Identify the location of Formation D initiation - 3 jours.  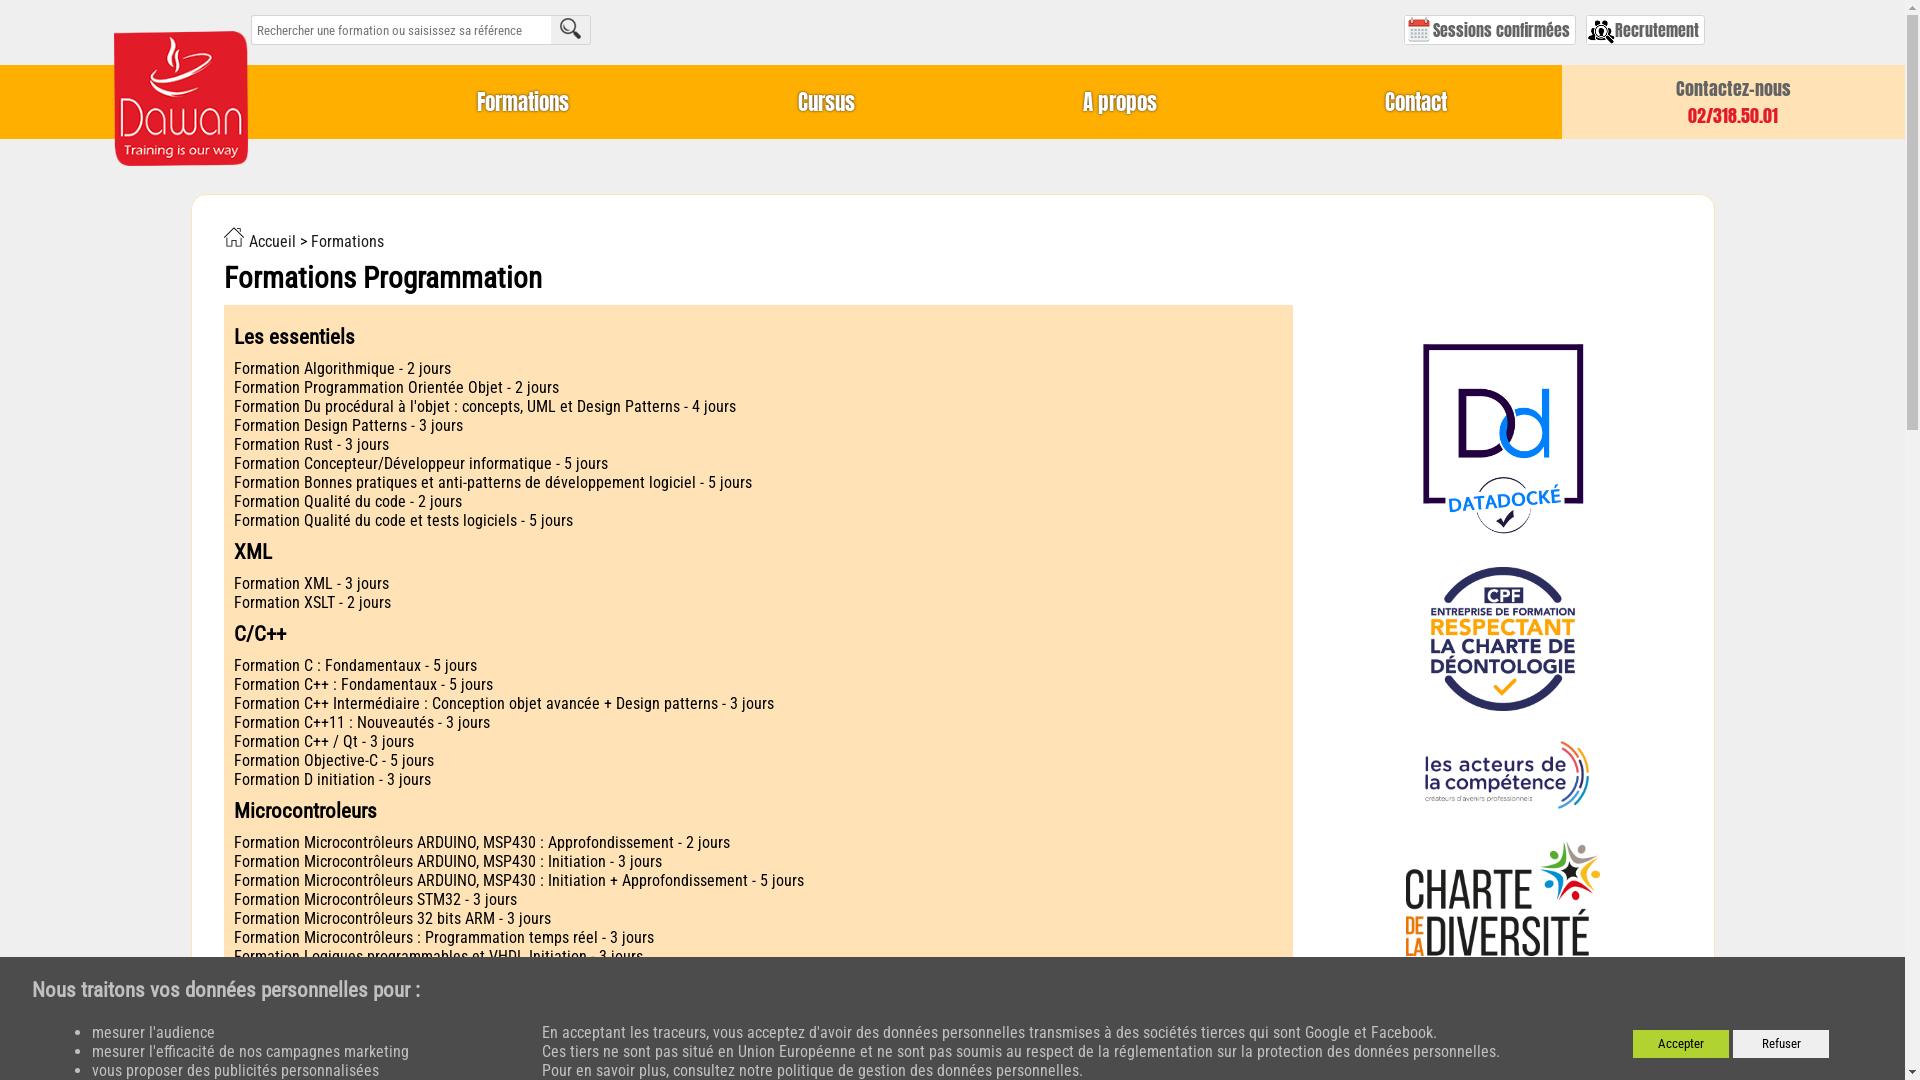
(758, 779).